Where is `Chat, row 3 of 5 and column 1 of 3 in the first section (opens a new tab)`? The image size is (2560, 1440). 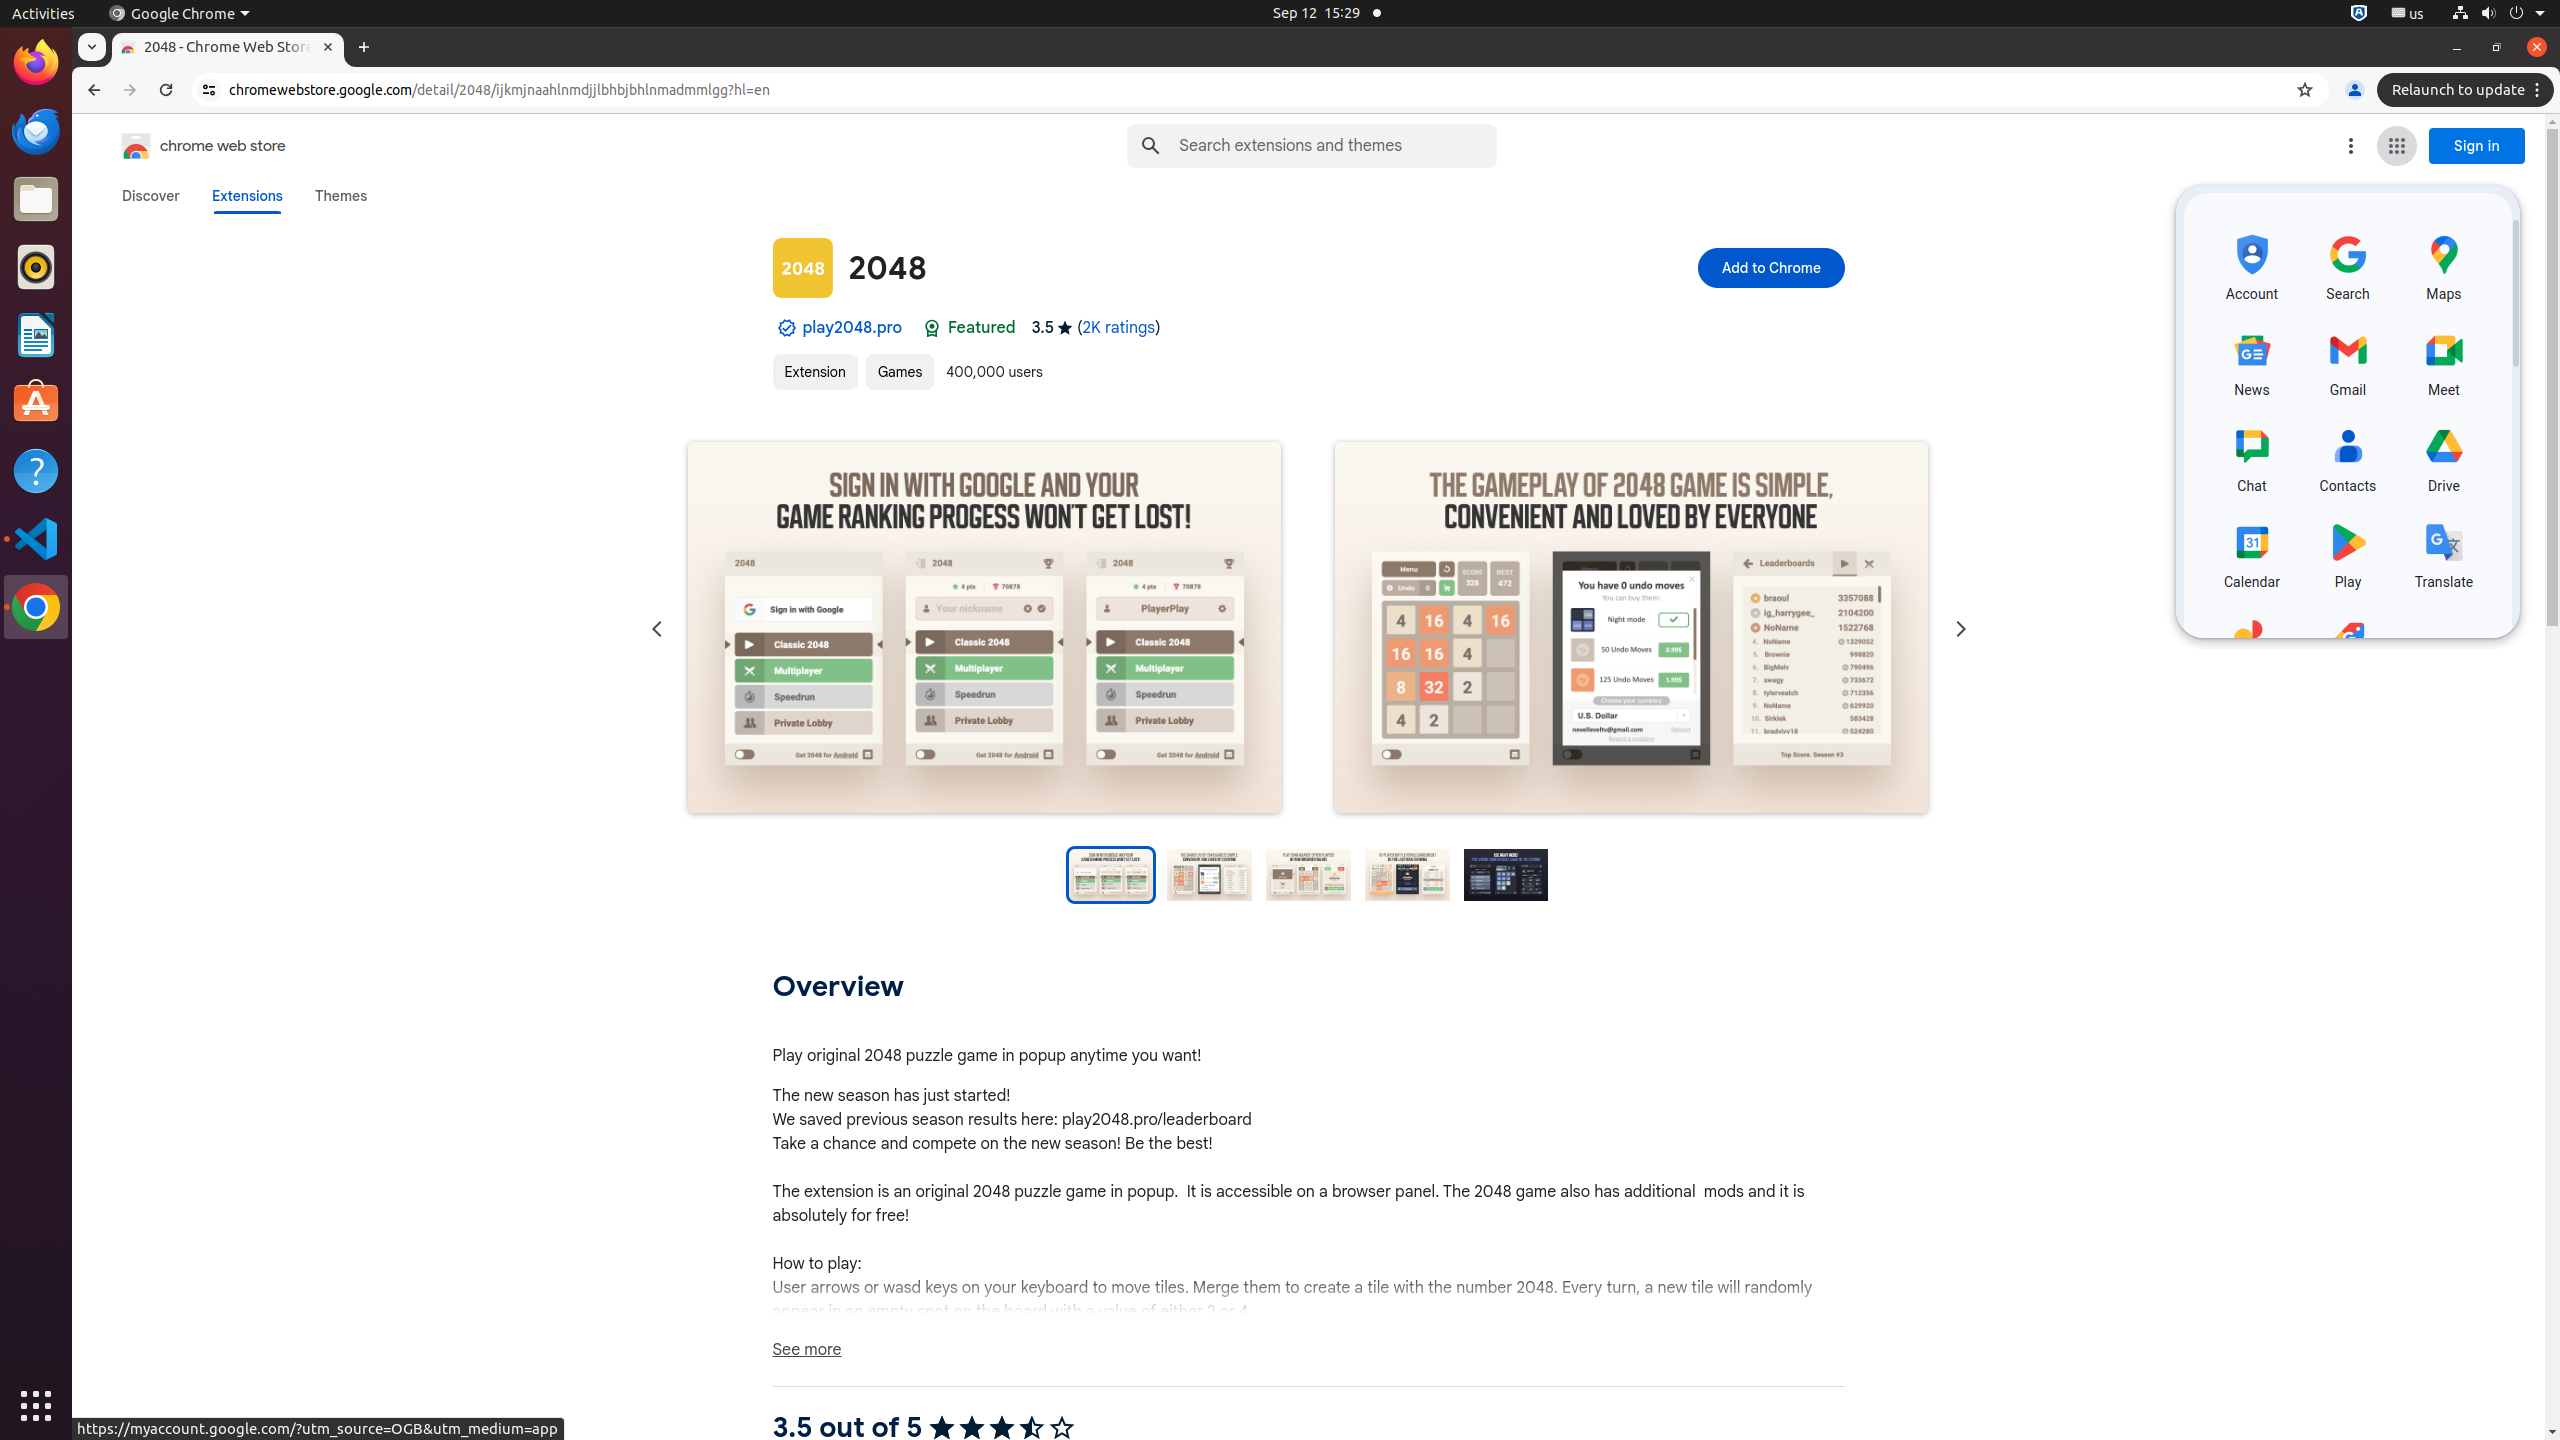
Chat, row 3 of 5 and column 1 of 3 in the first section (opens a new tab) is located at coordinates (2252, 456).